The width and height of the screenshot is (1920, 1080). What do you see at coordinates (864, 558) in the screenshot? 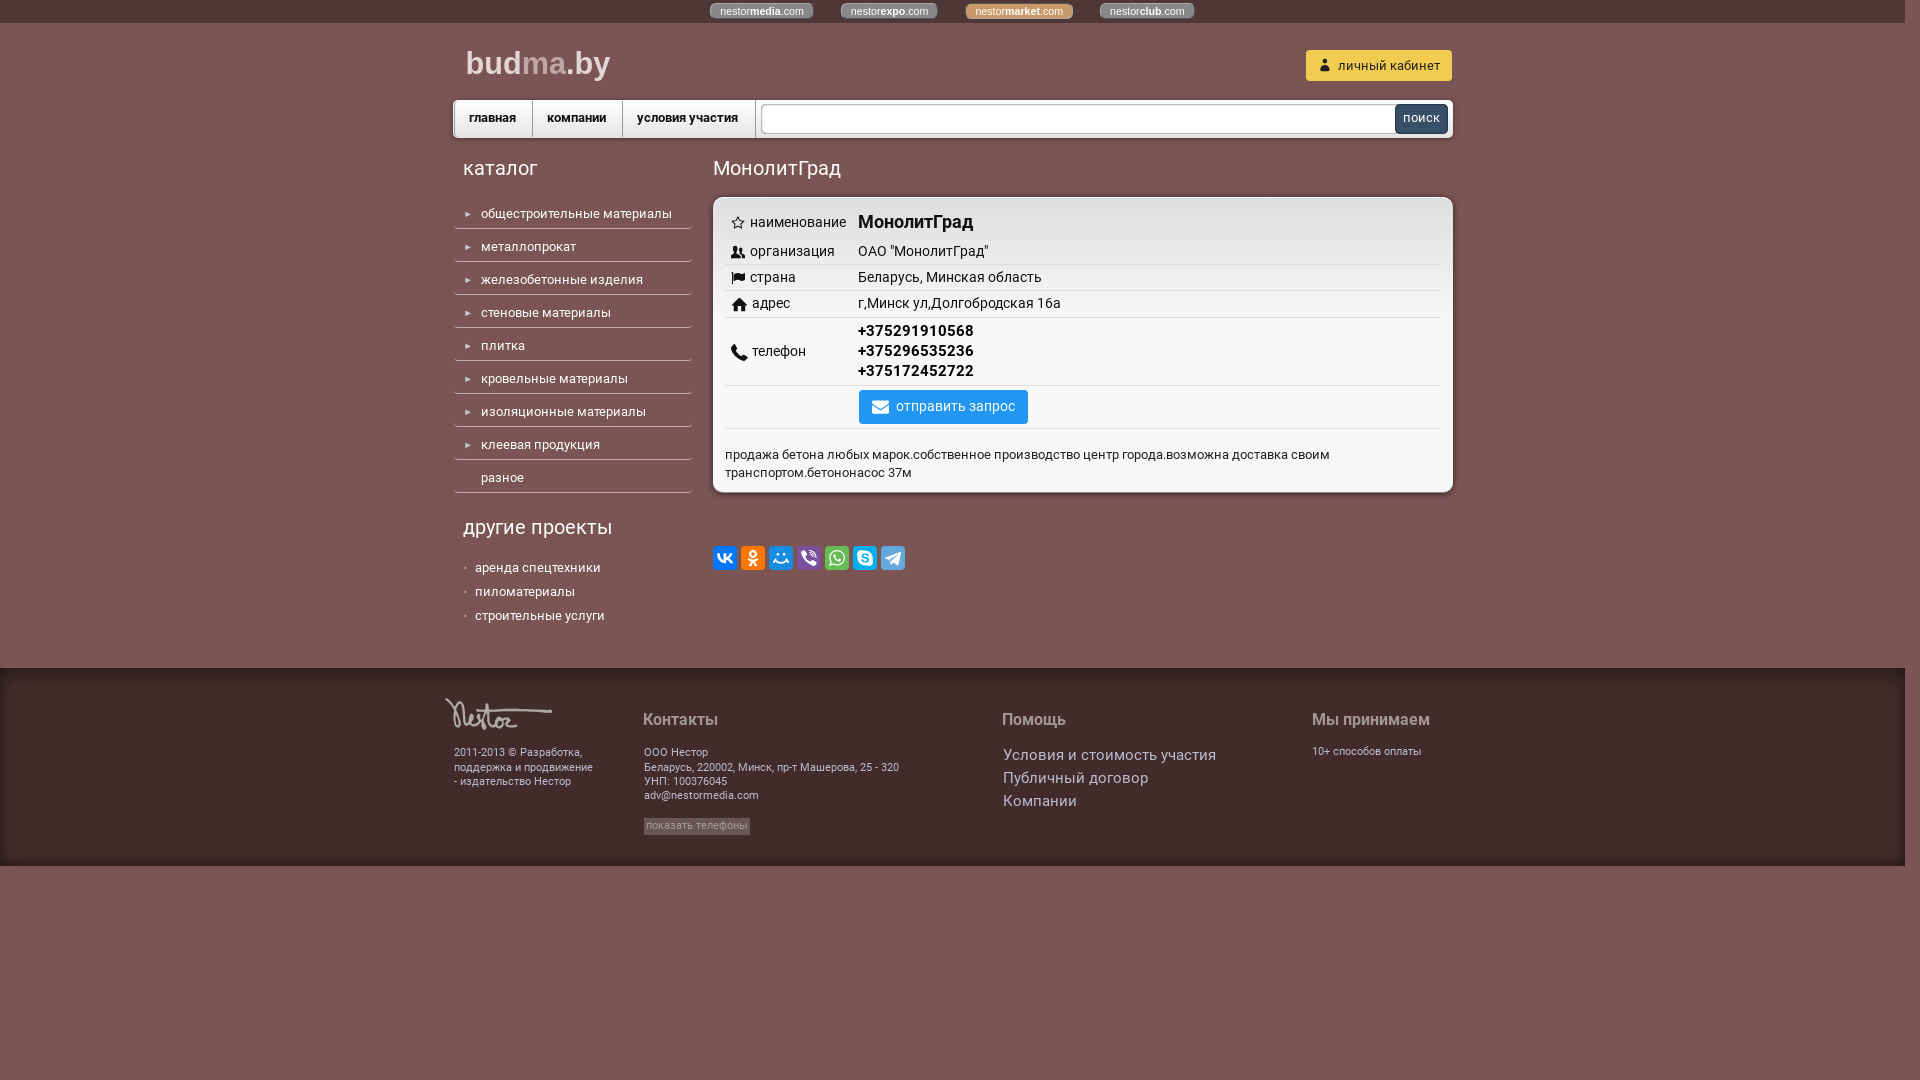
I see `Skype` at bounding box center [864, 558].